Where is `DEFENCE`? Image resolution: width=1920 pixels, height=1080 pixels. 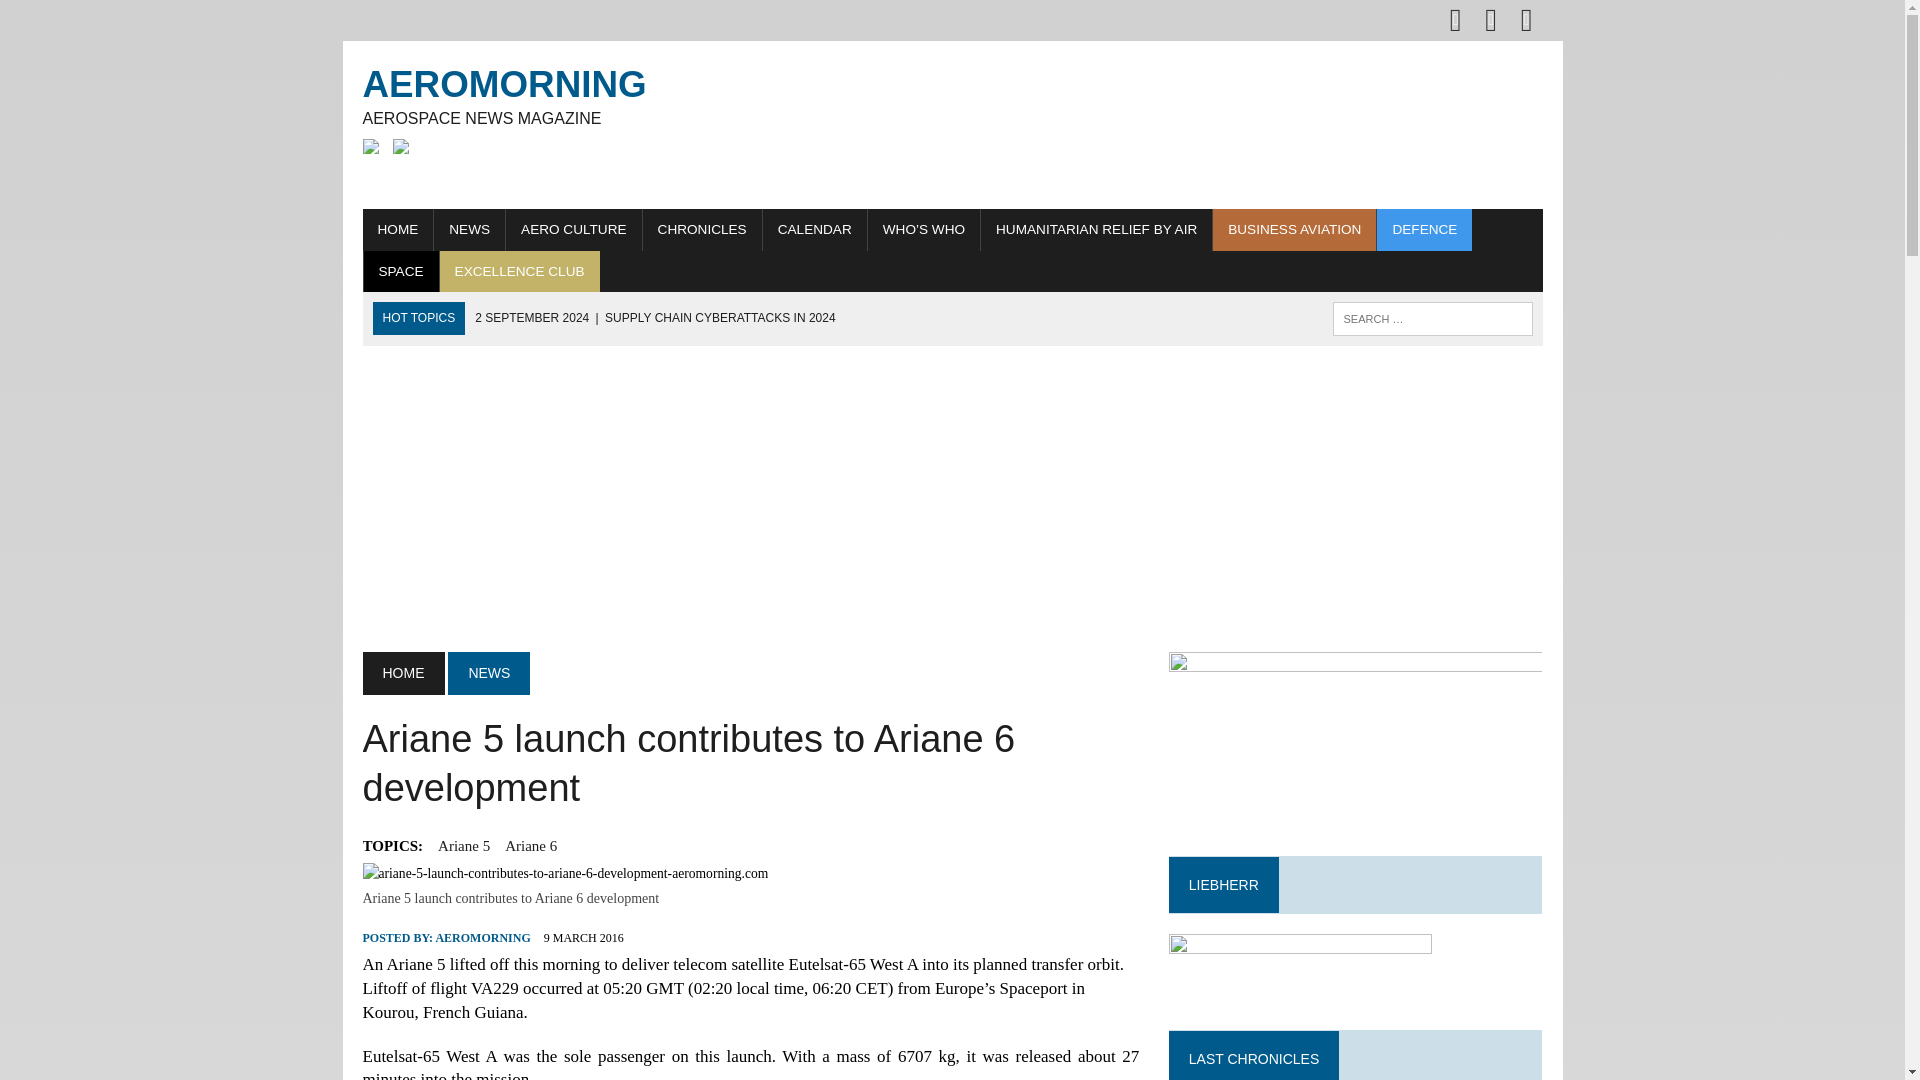
DEFENCE is located at coordinates (1424, 230).